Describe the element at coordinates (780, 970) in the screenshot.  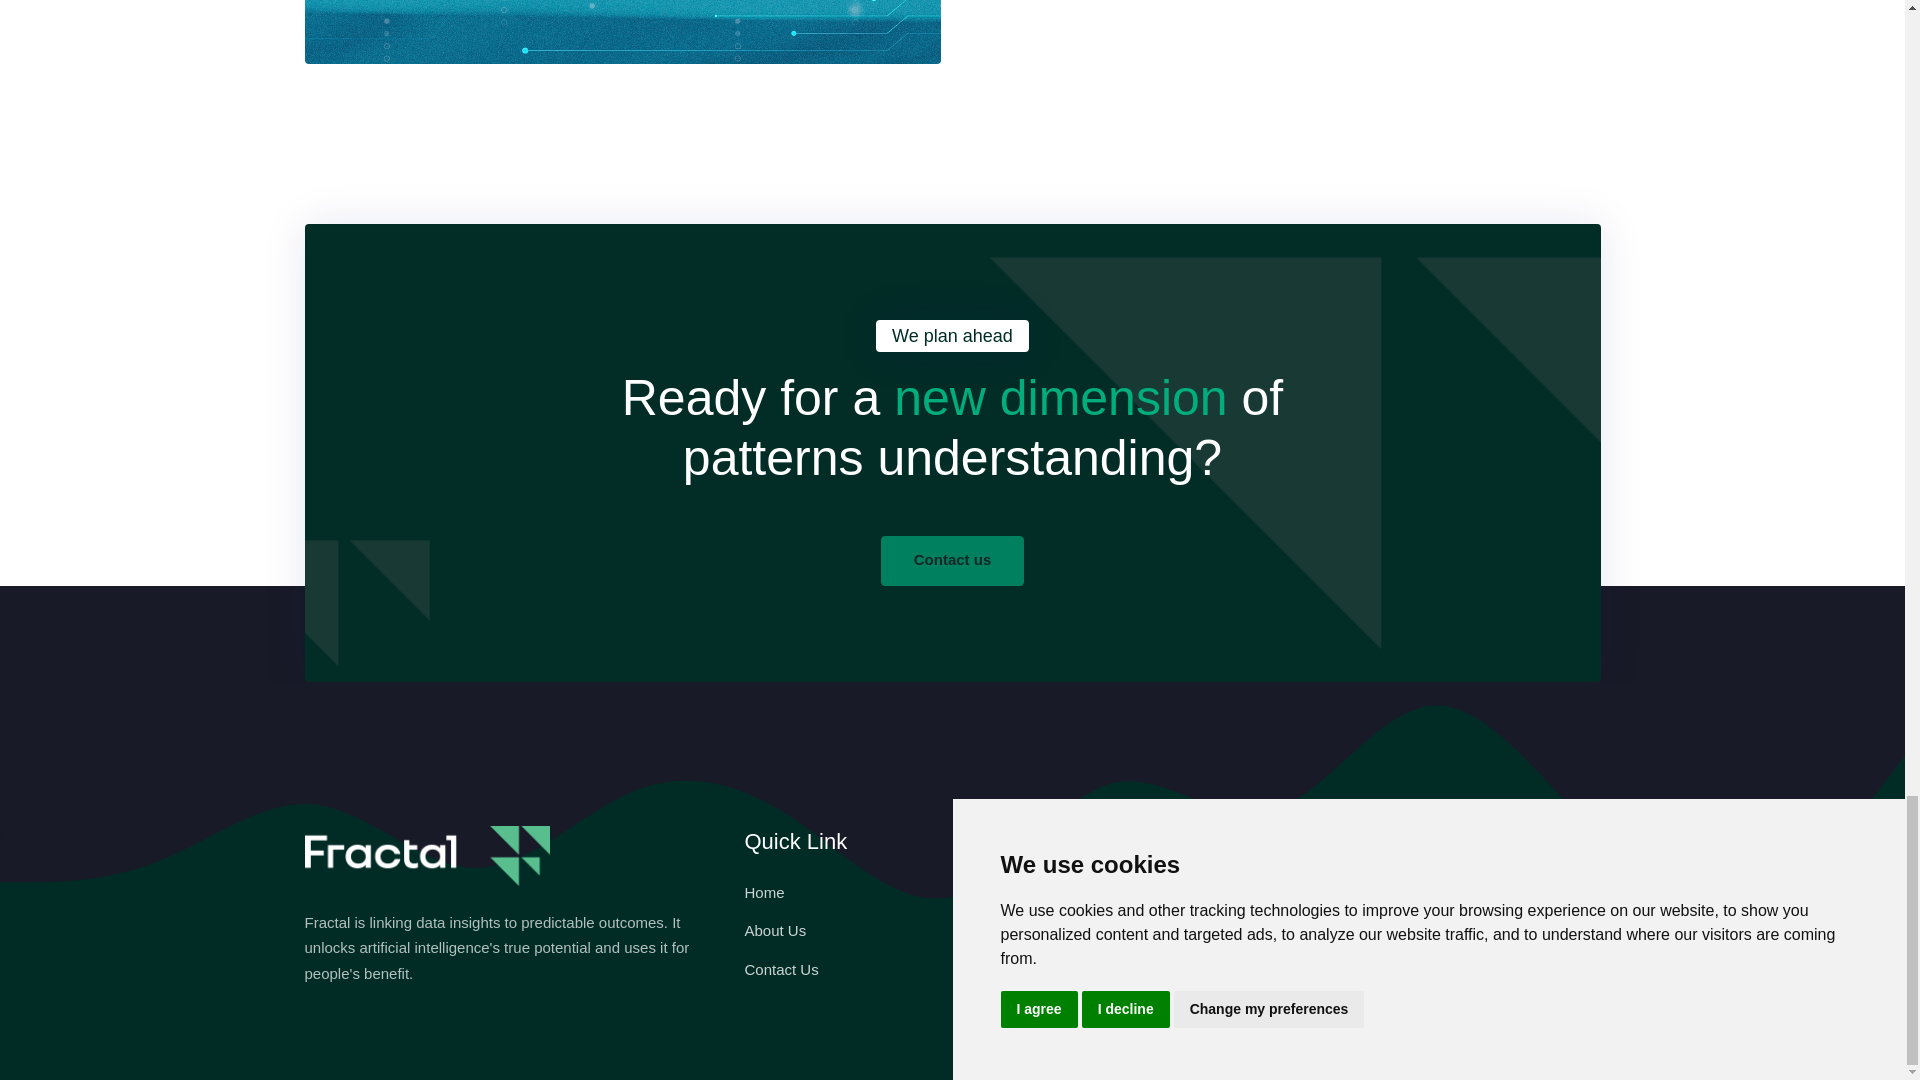
I see `Contact Us` at that location.